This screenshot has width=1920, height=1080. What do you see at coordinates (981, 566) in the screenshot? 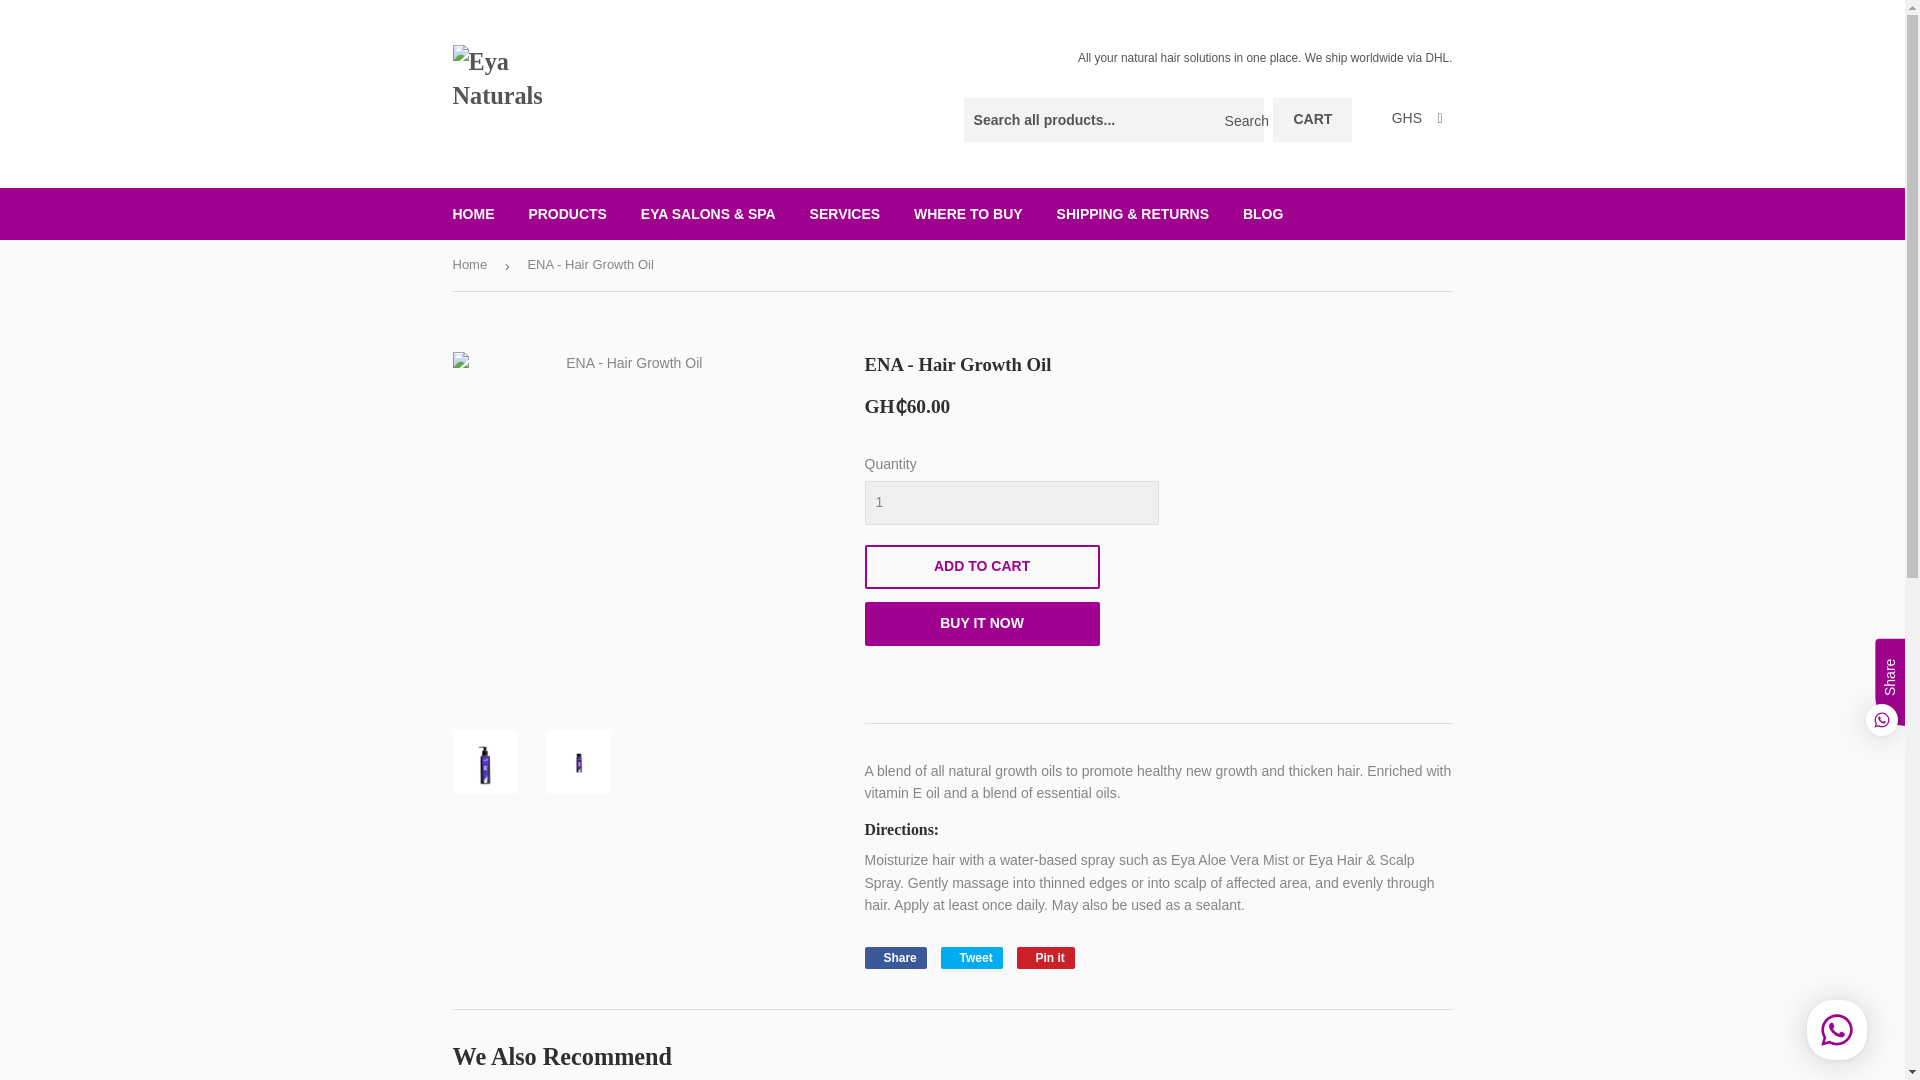
I see `BLOG` at bounding box center [981, 566].